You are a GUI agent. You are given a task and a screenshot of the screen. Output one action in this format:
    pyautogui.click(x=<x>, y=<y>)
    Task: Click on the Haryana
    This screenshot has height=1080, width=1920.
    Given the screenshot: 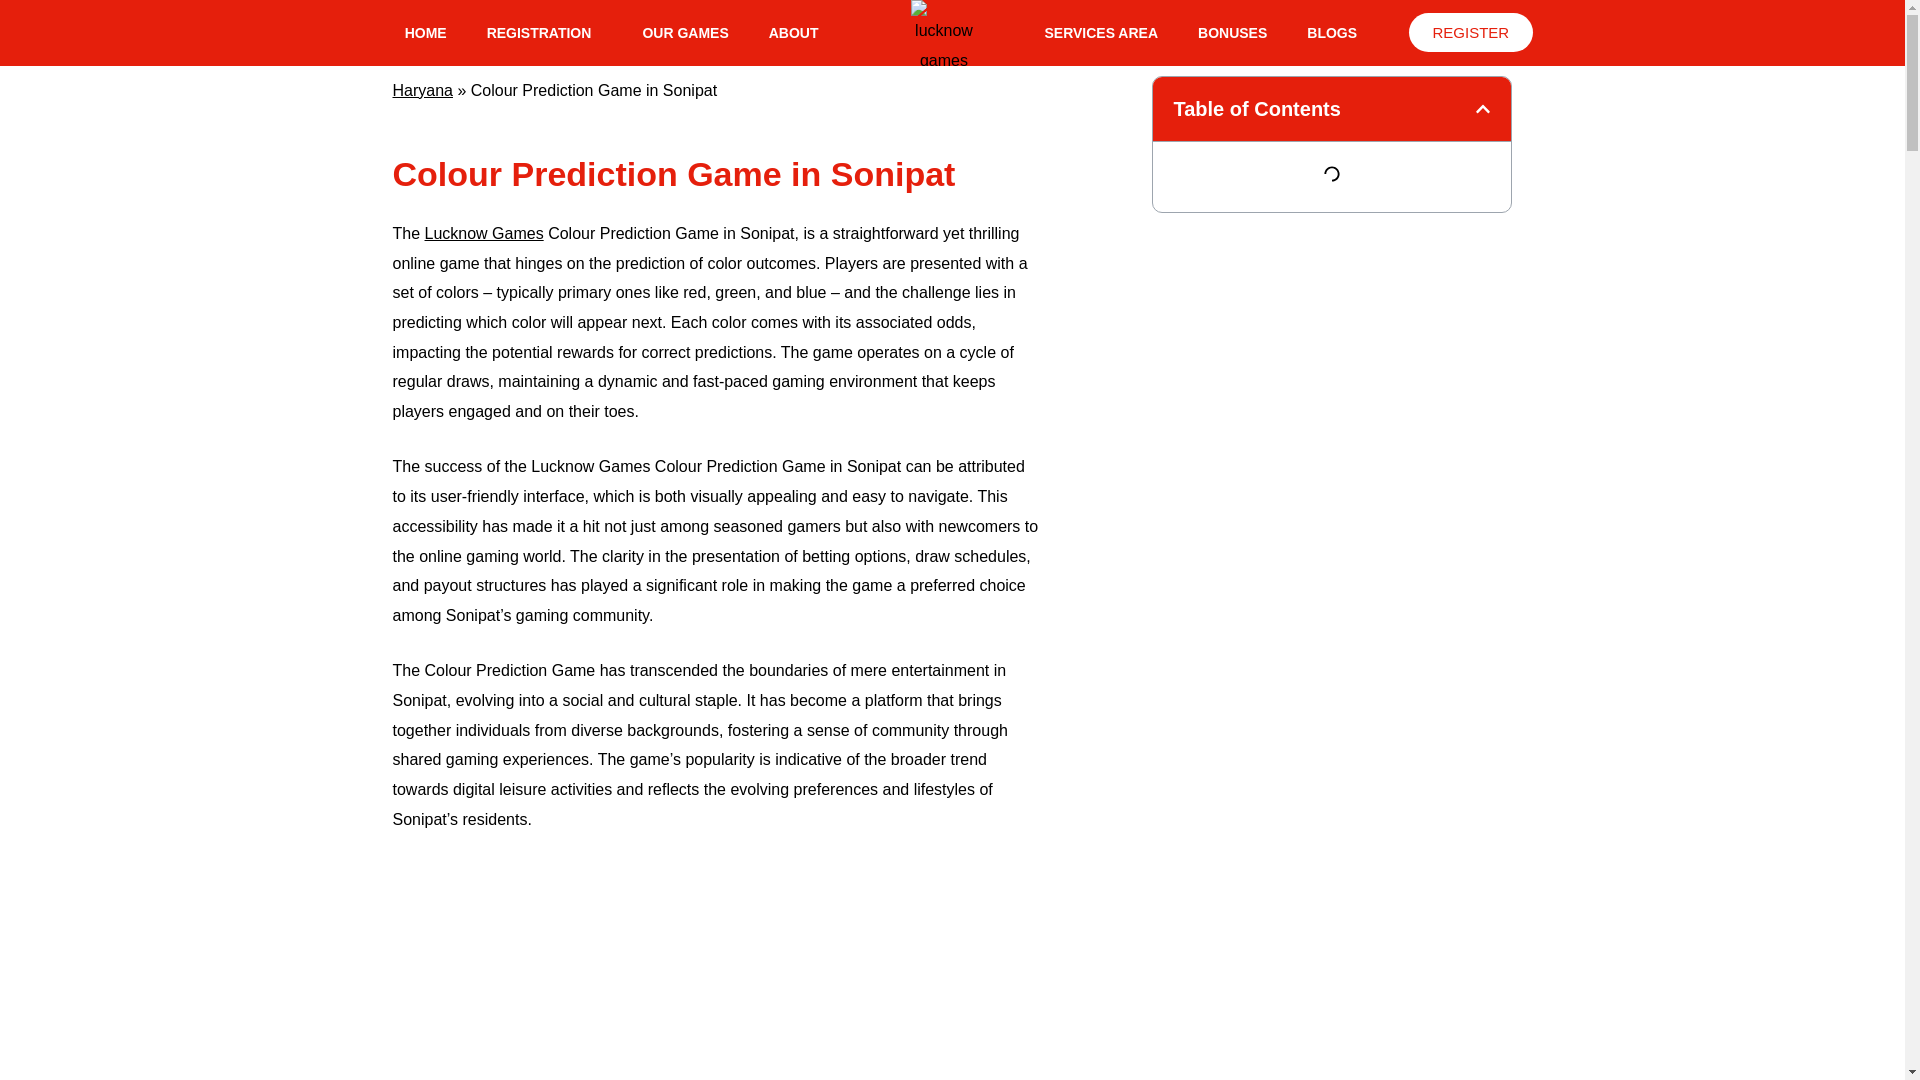 What is the action you would take?
    pyautogui.click(x=421, y=90)
    